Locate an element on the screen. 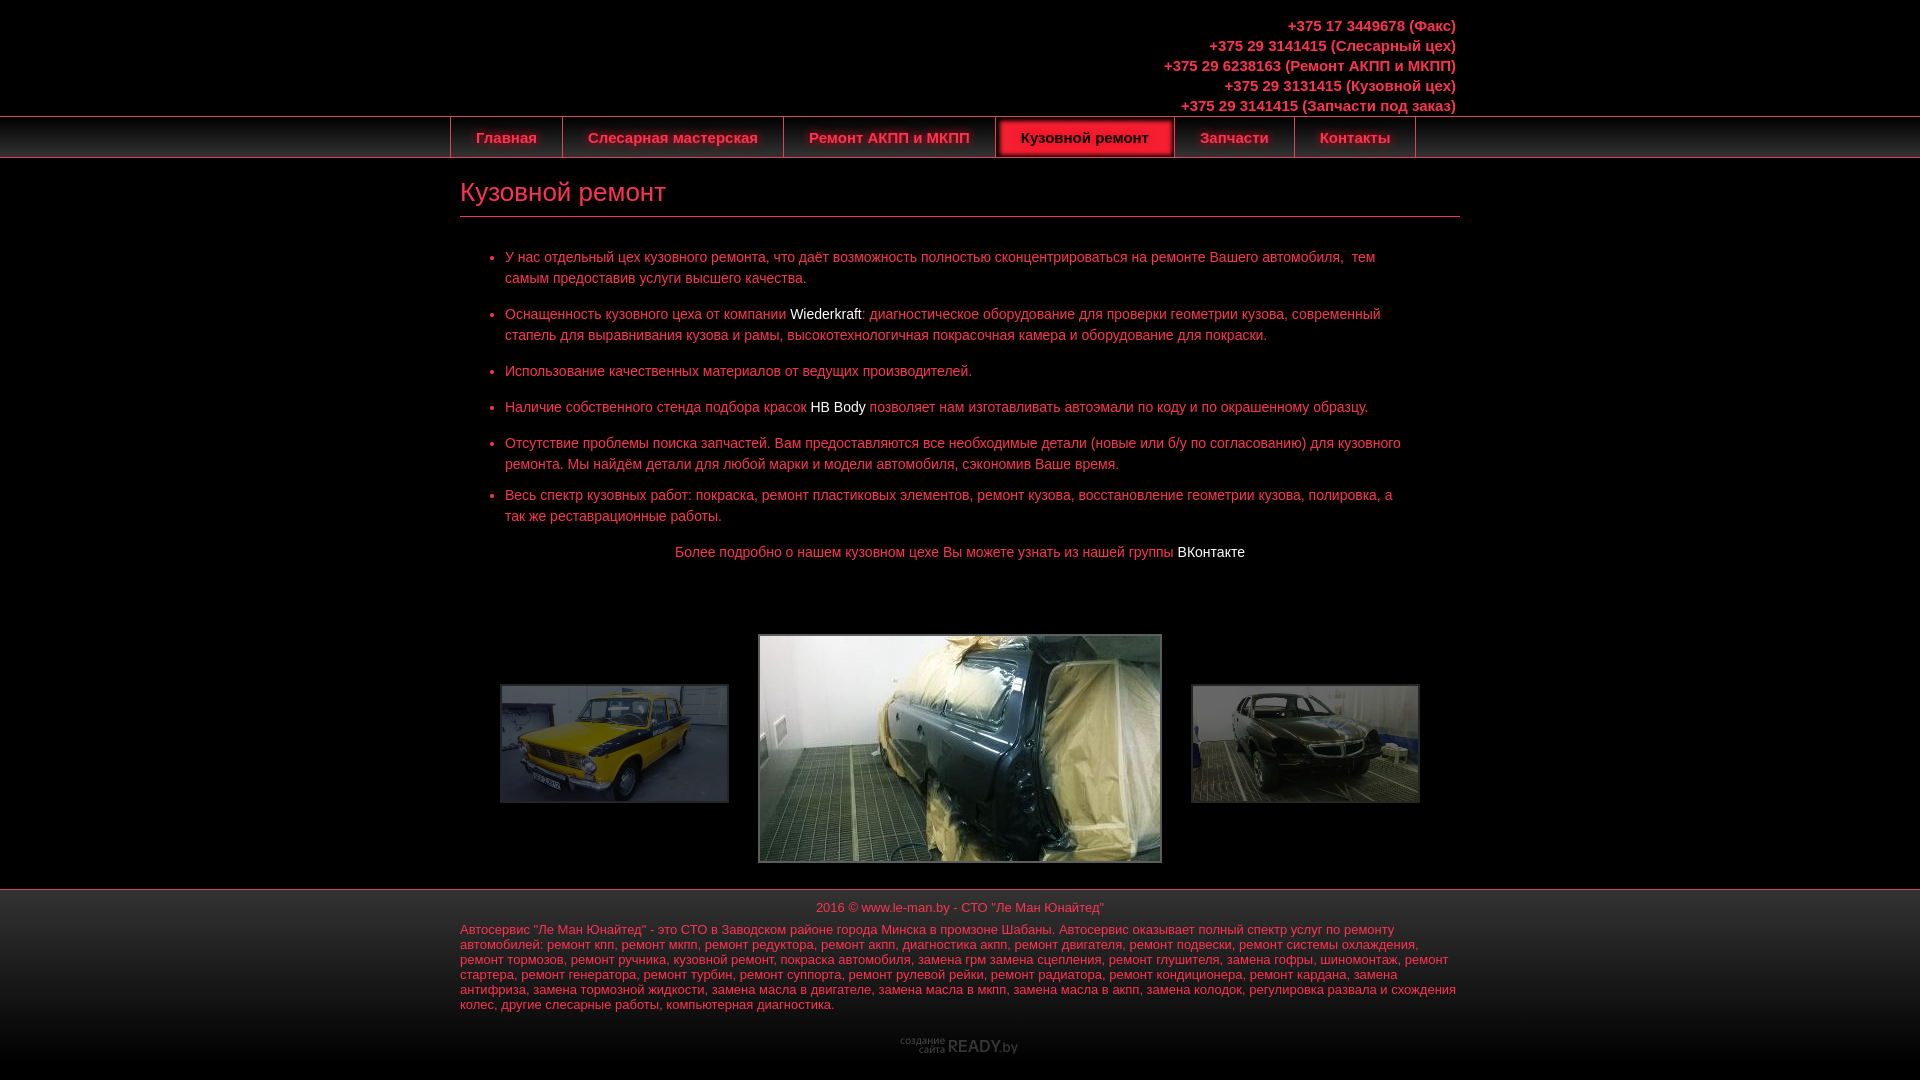  HB Body is located at coordinates (838, 407).